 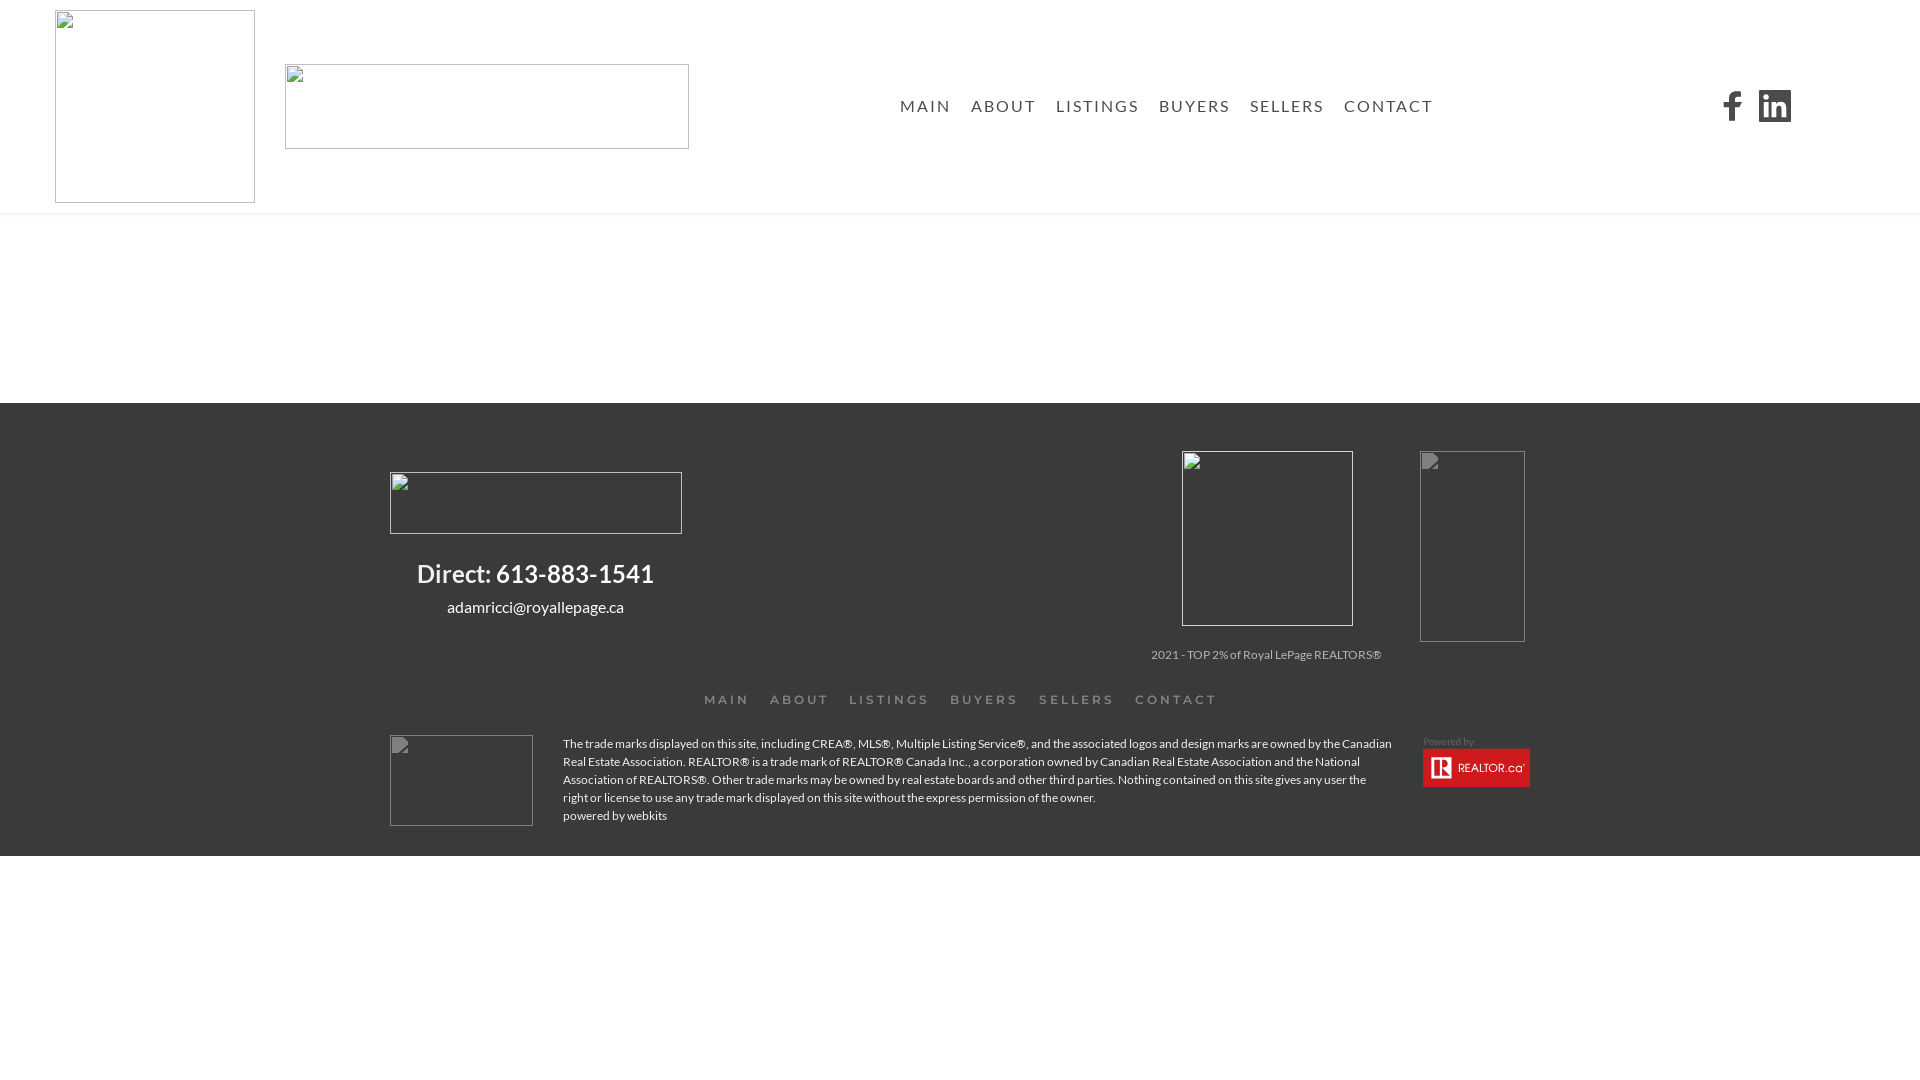 I want to click on  webkits , so click(x=647, y=816).